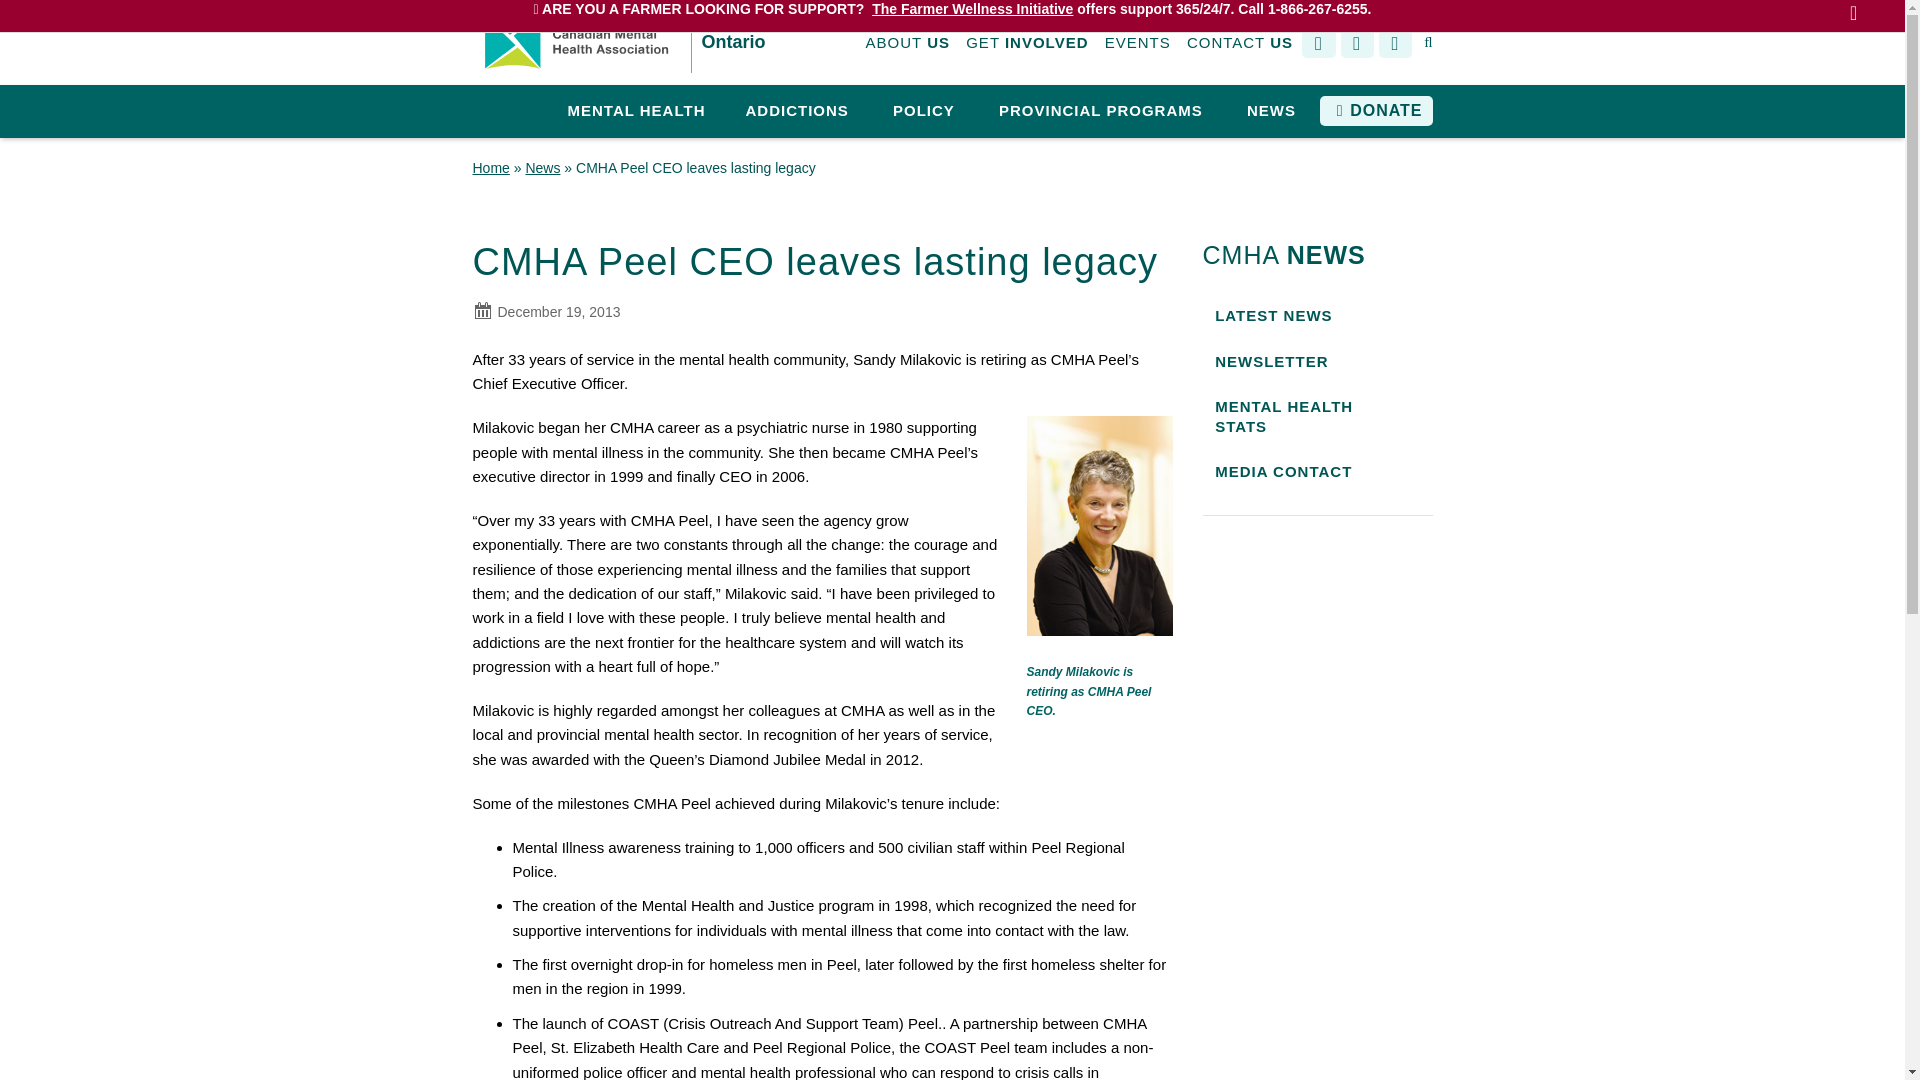 The width and height of the screenshot is (1920, 1080). What do you see at coordinates (636, 112) in the screenshot?
I see `MENTAL HEALTH` at bounding box center [636, 112].